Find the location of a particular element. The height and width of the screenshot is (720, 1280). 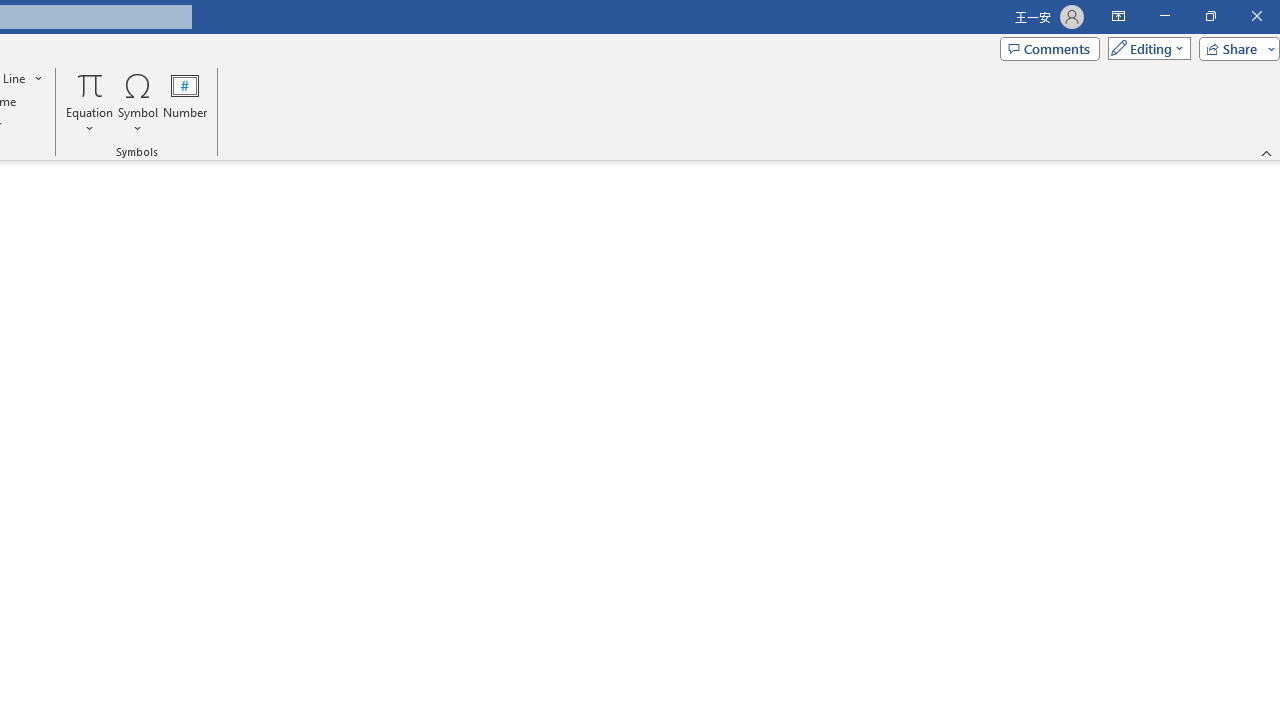

Equation is located at coordinates (90, 84).